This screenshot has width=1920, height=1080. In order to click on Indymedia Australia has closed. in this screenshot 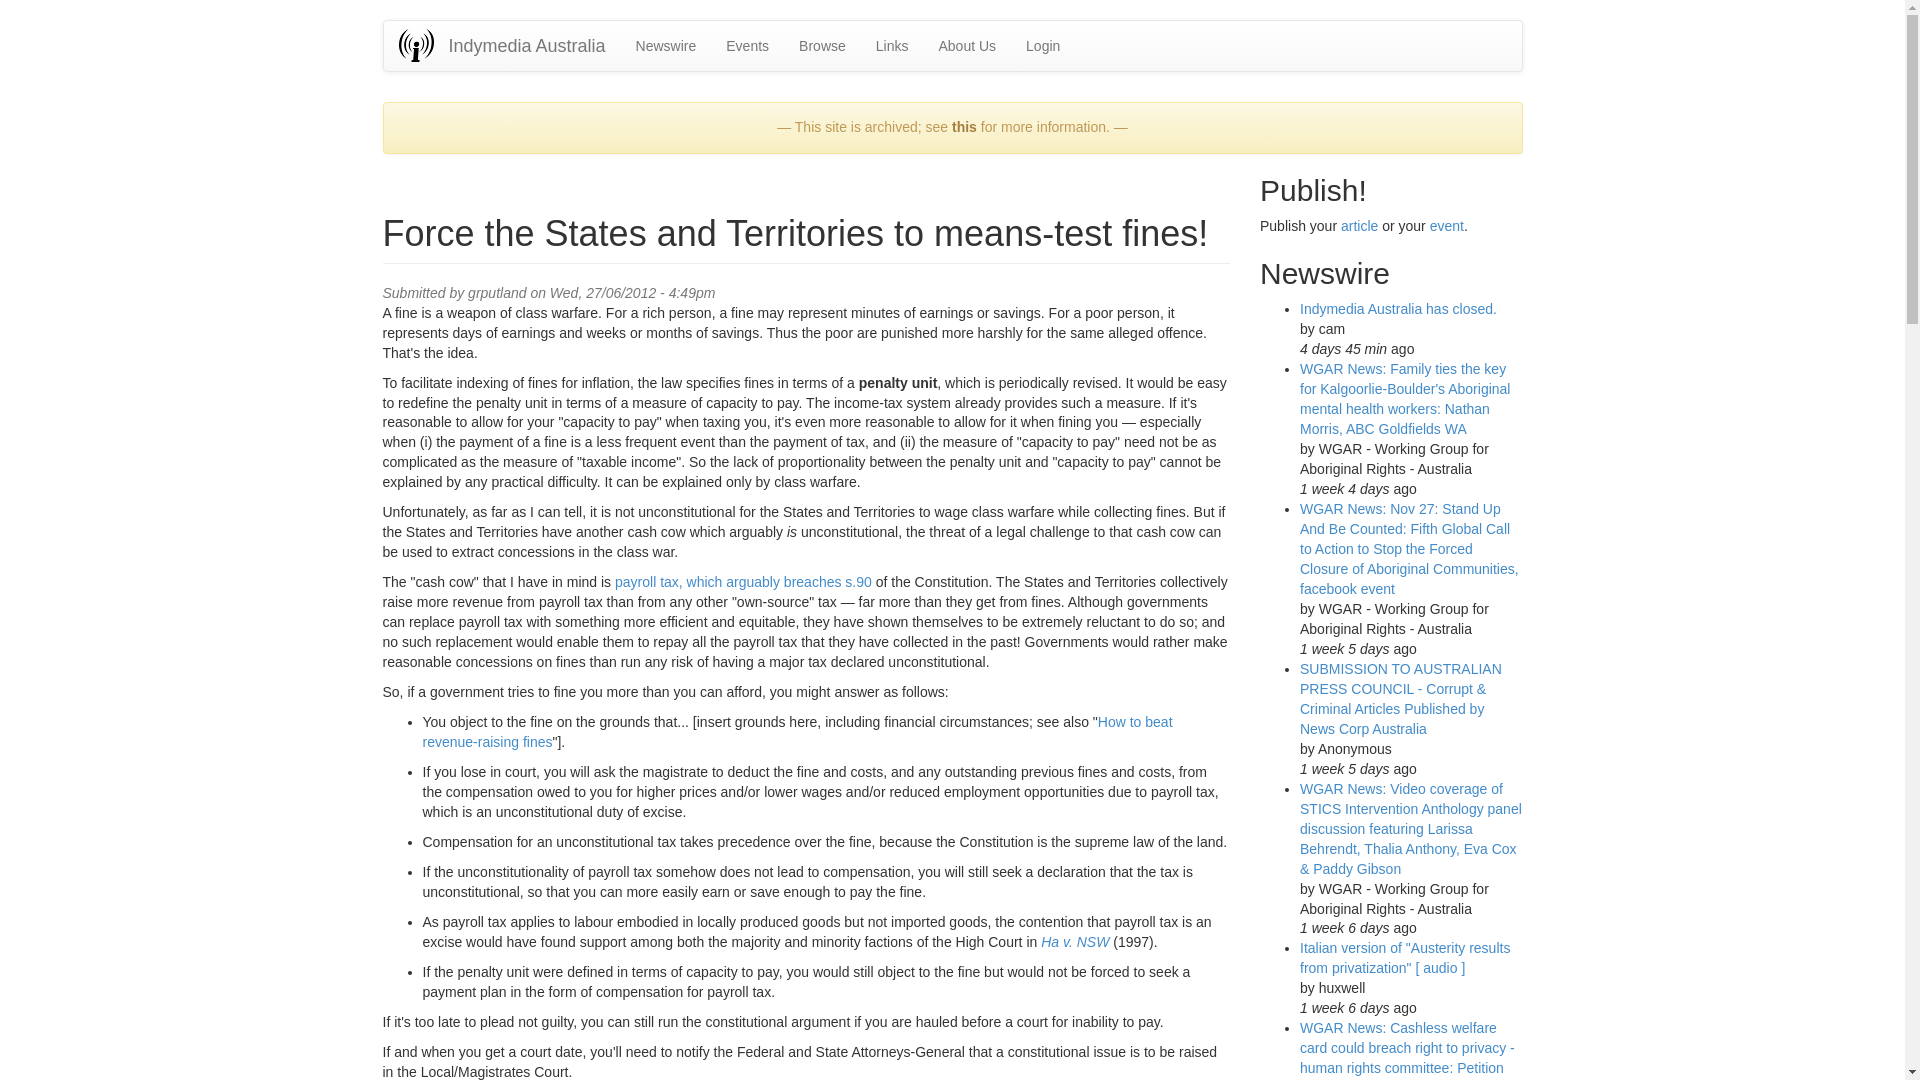, I will do `click(1398, 309)`.